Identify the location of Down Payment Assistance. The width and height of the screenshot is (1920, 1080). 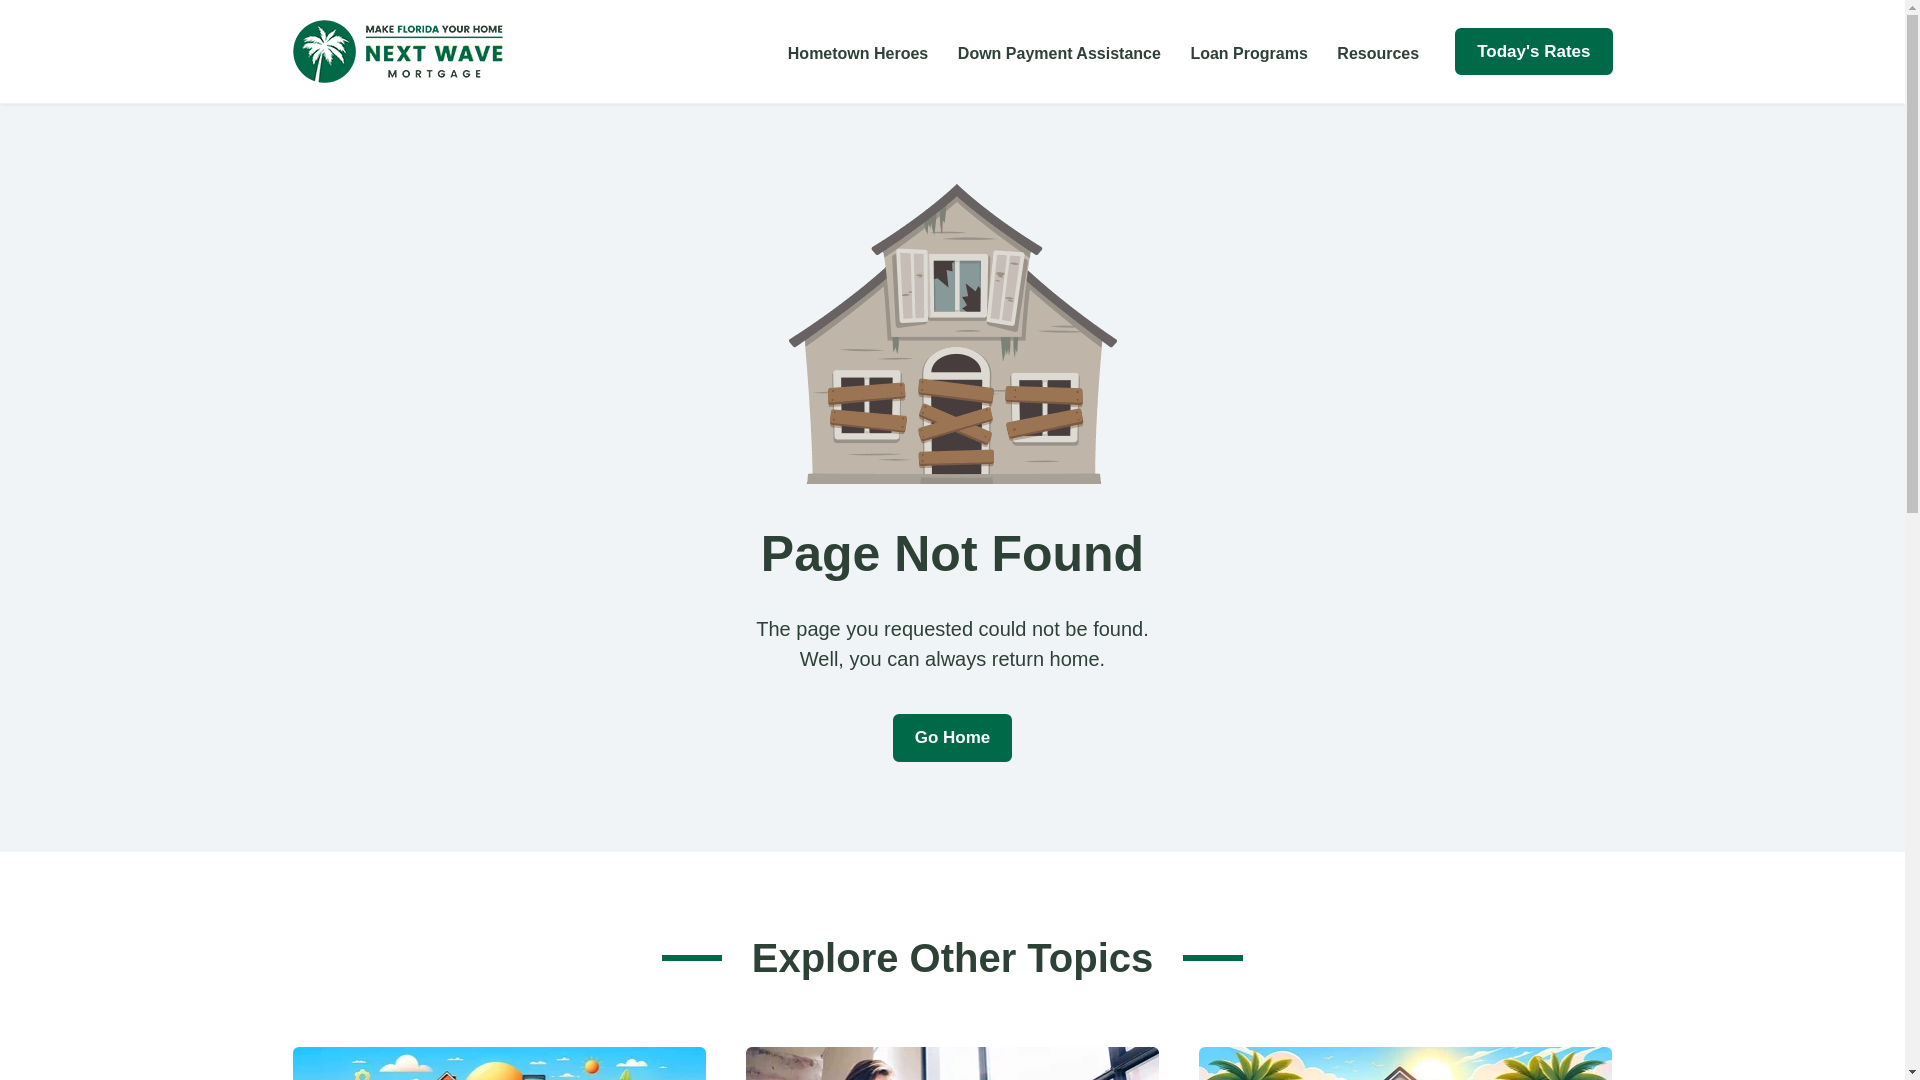
(1060, 52).